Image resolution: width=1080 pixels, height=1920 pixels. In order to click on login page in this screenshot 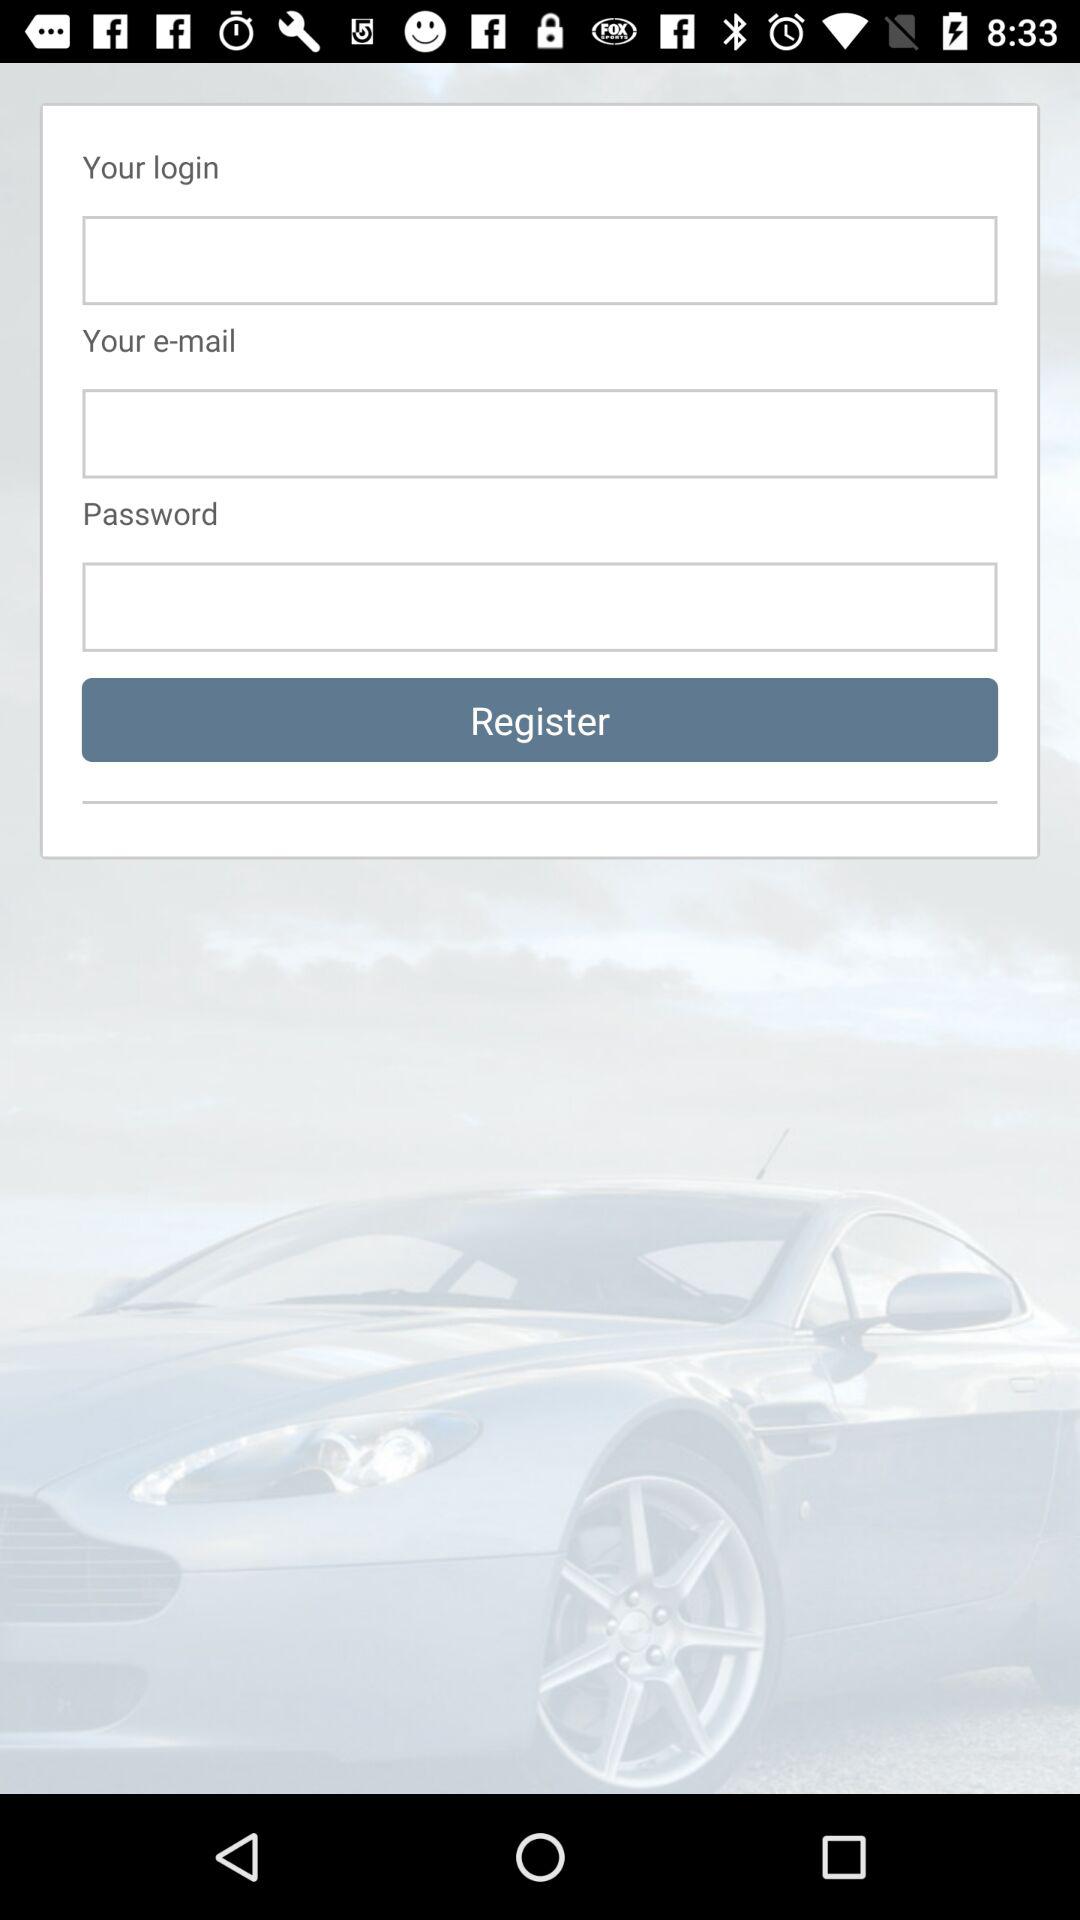, I will do `click(540, 606)`.